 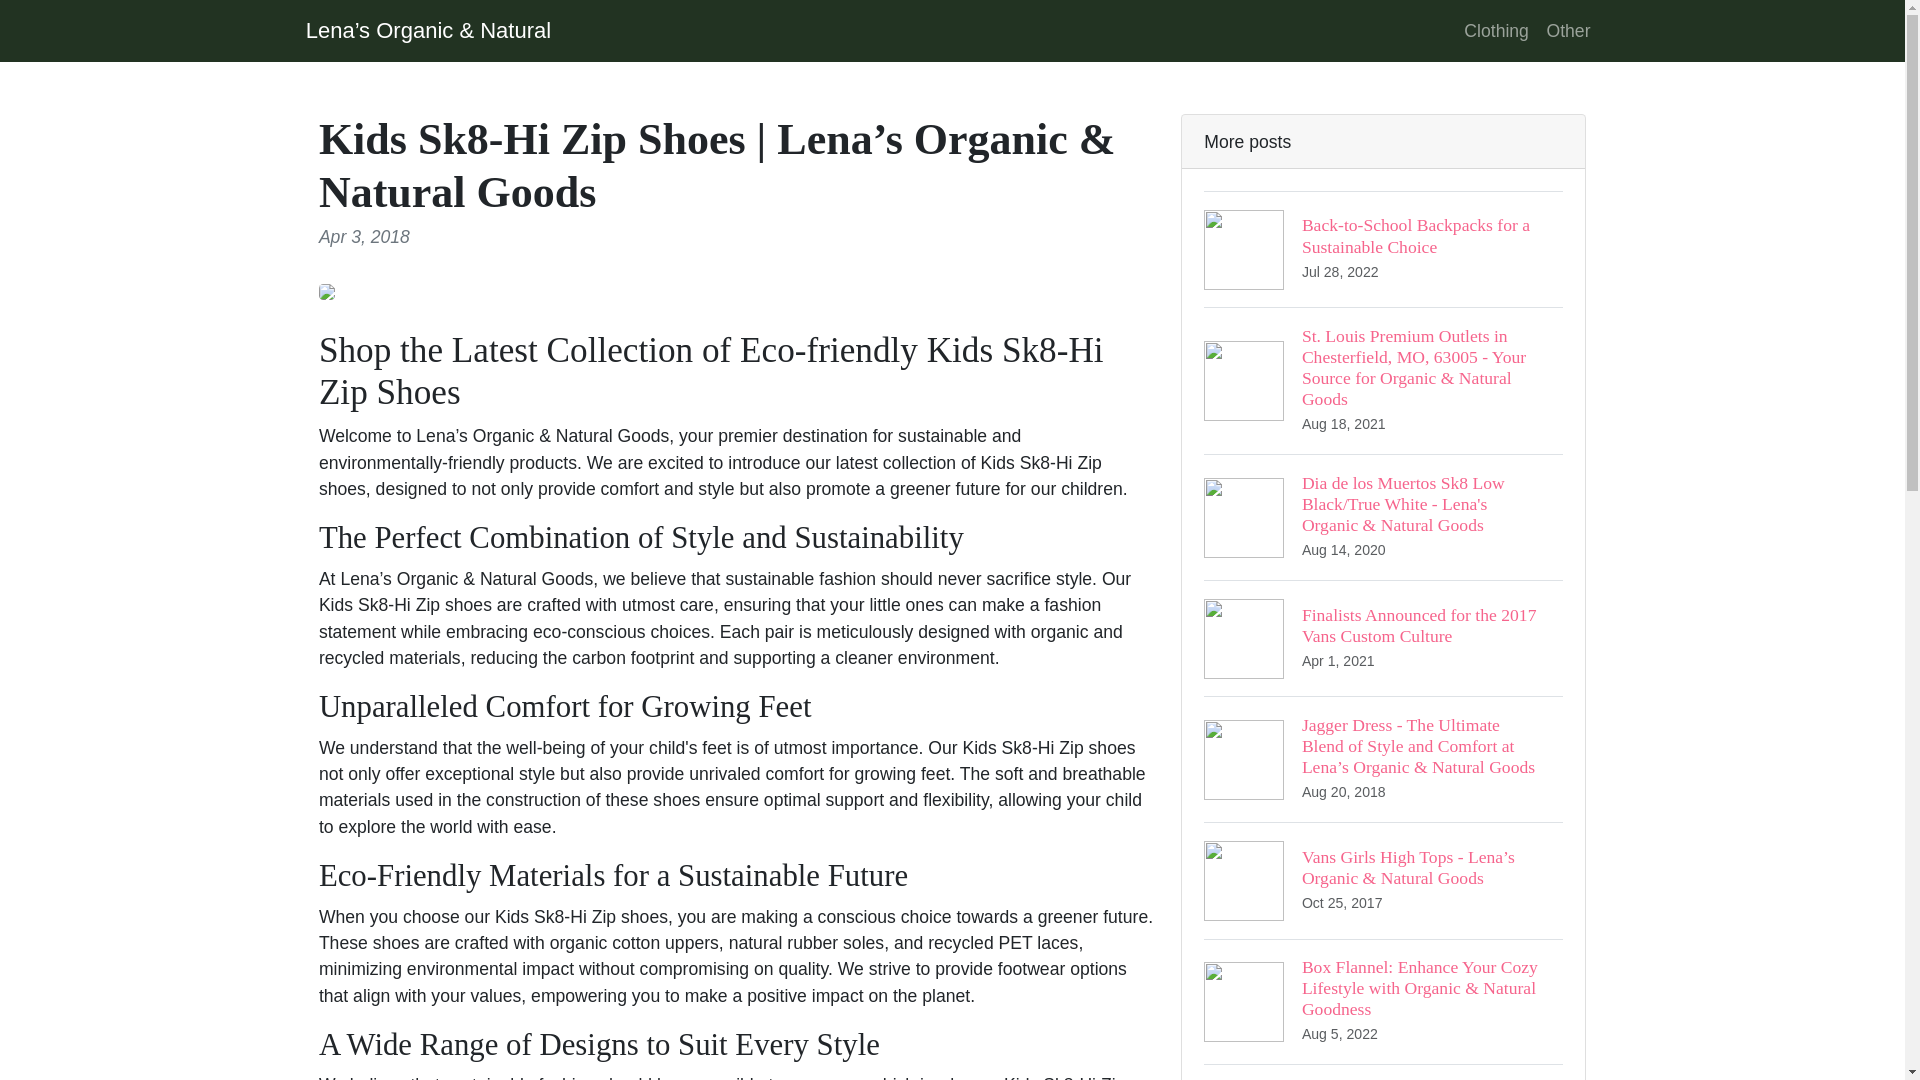 What do you see at coordinates (1496, 30) in the screenshot?
I see `Clothing` at bounding box center [1496, 30].